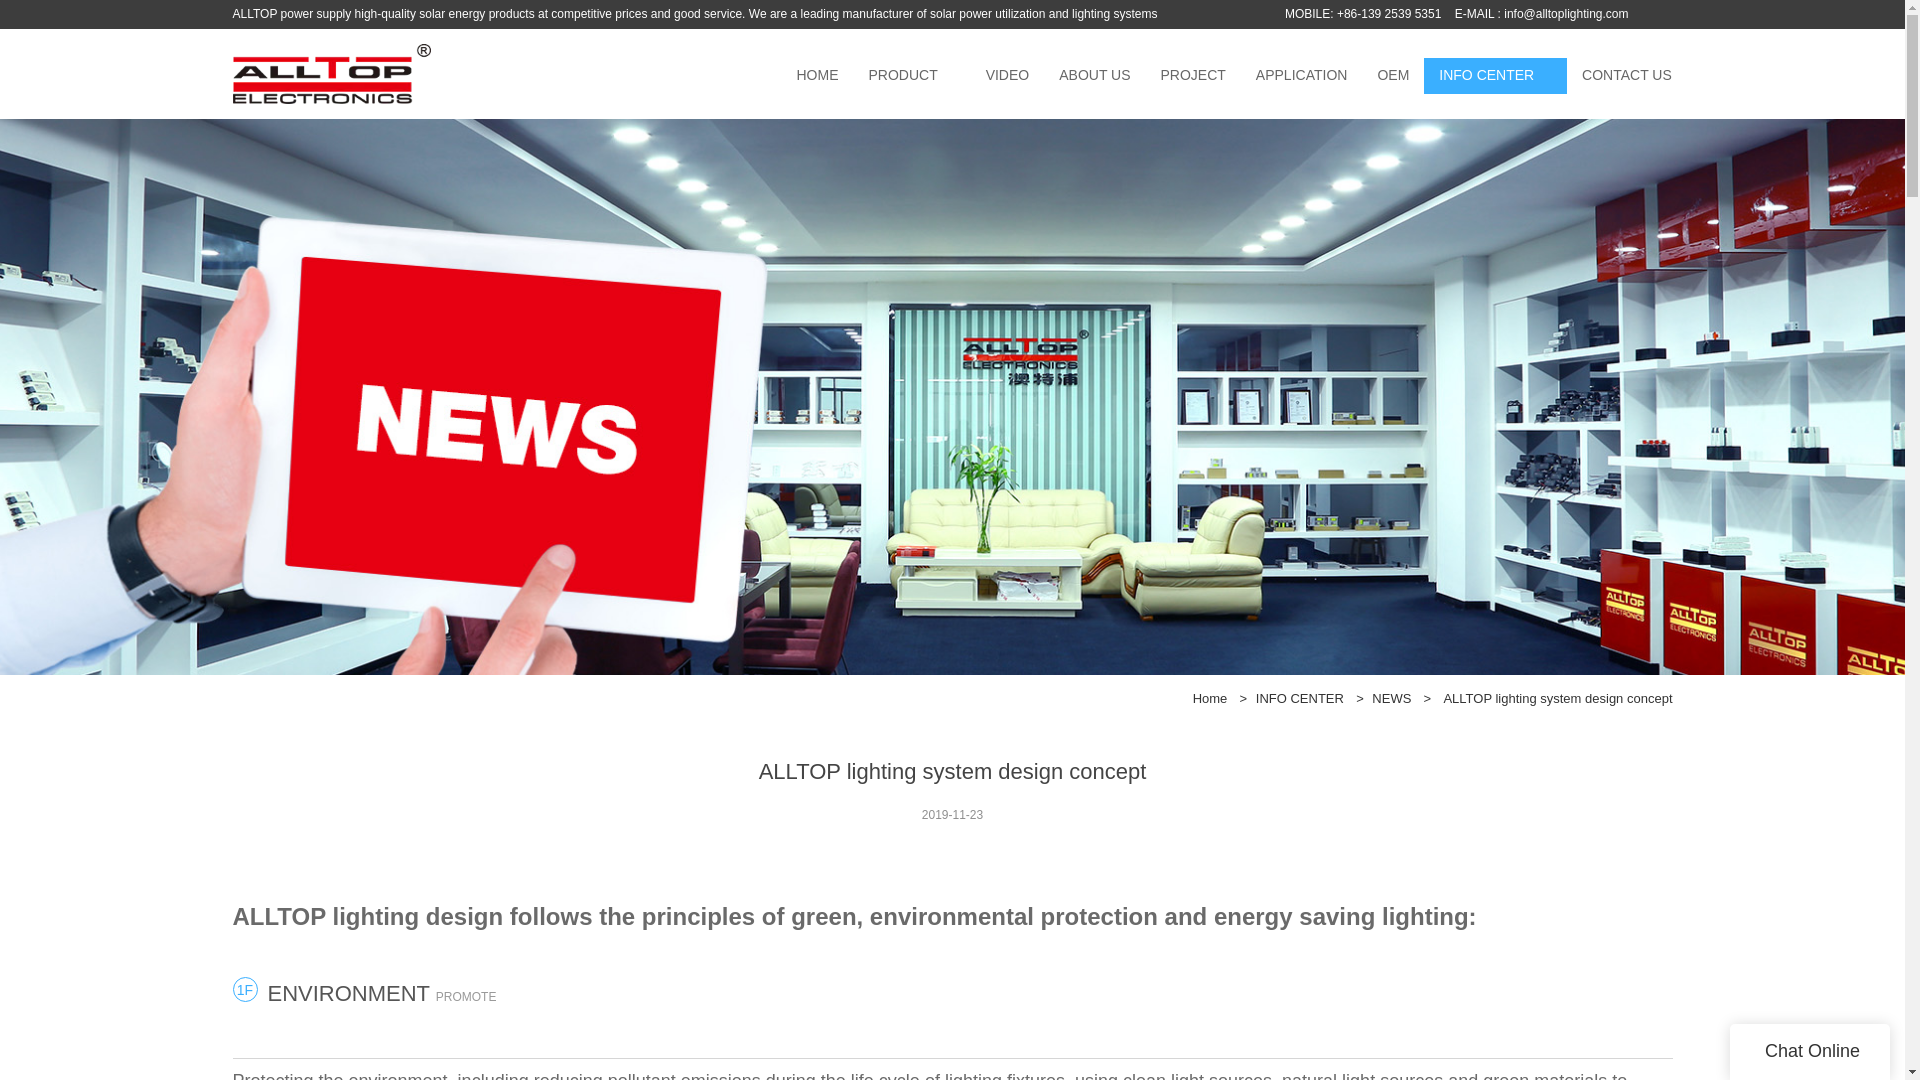 The height and width of the screenshot is (1080, 1920). I want to click on PROJECT, so click(1193, 76).